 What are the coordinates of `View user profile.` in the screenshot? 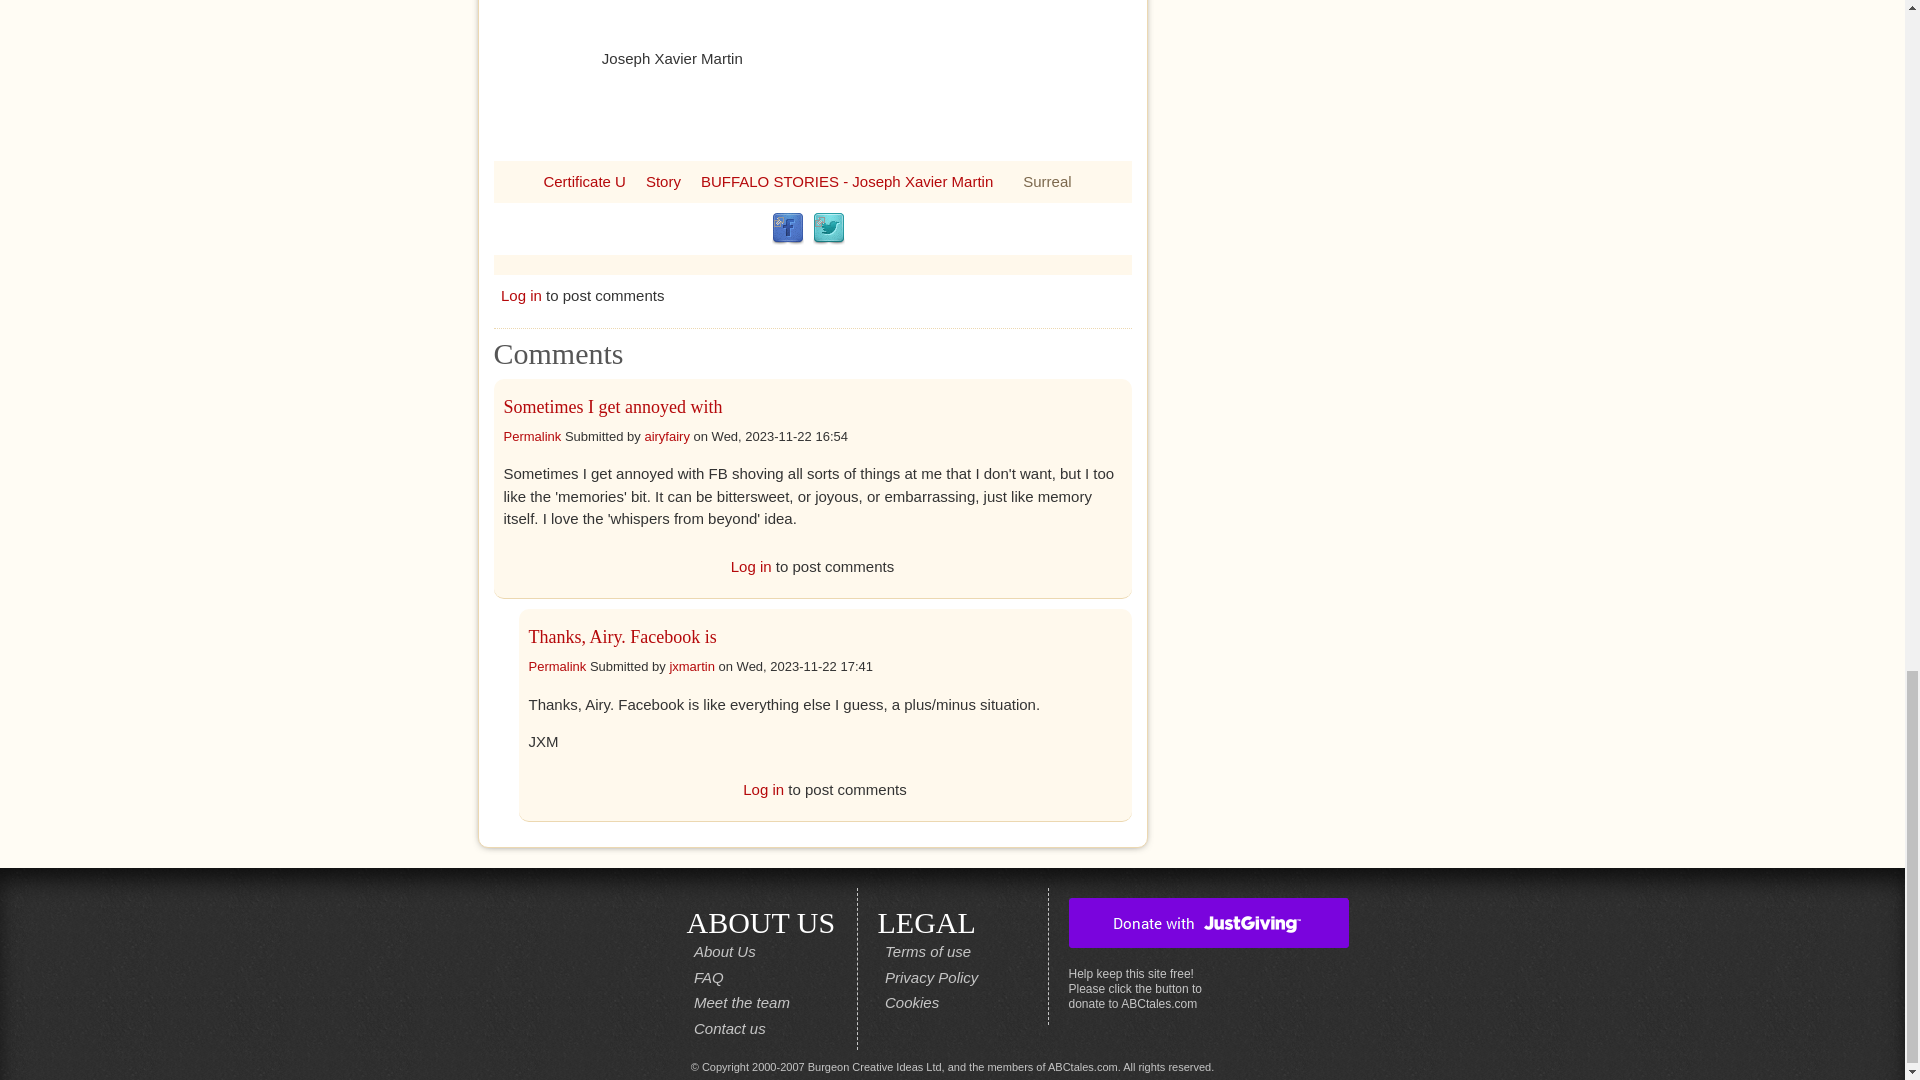 It's located at (691, 666).